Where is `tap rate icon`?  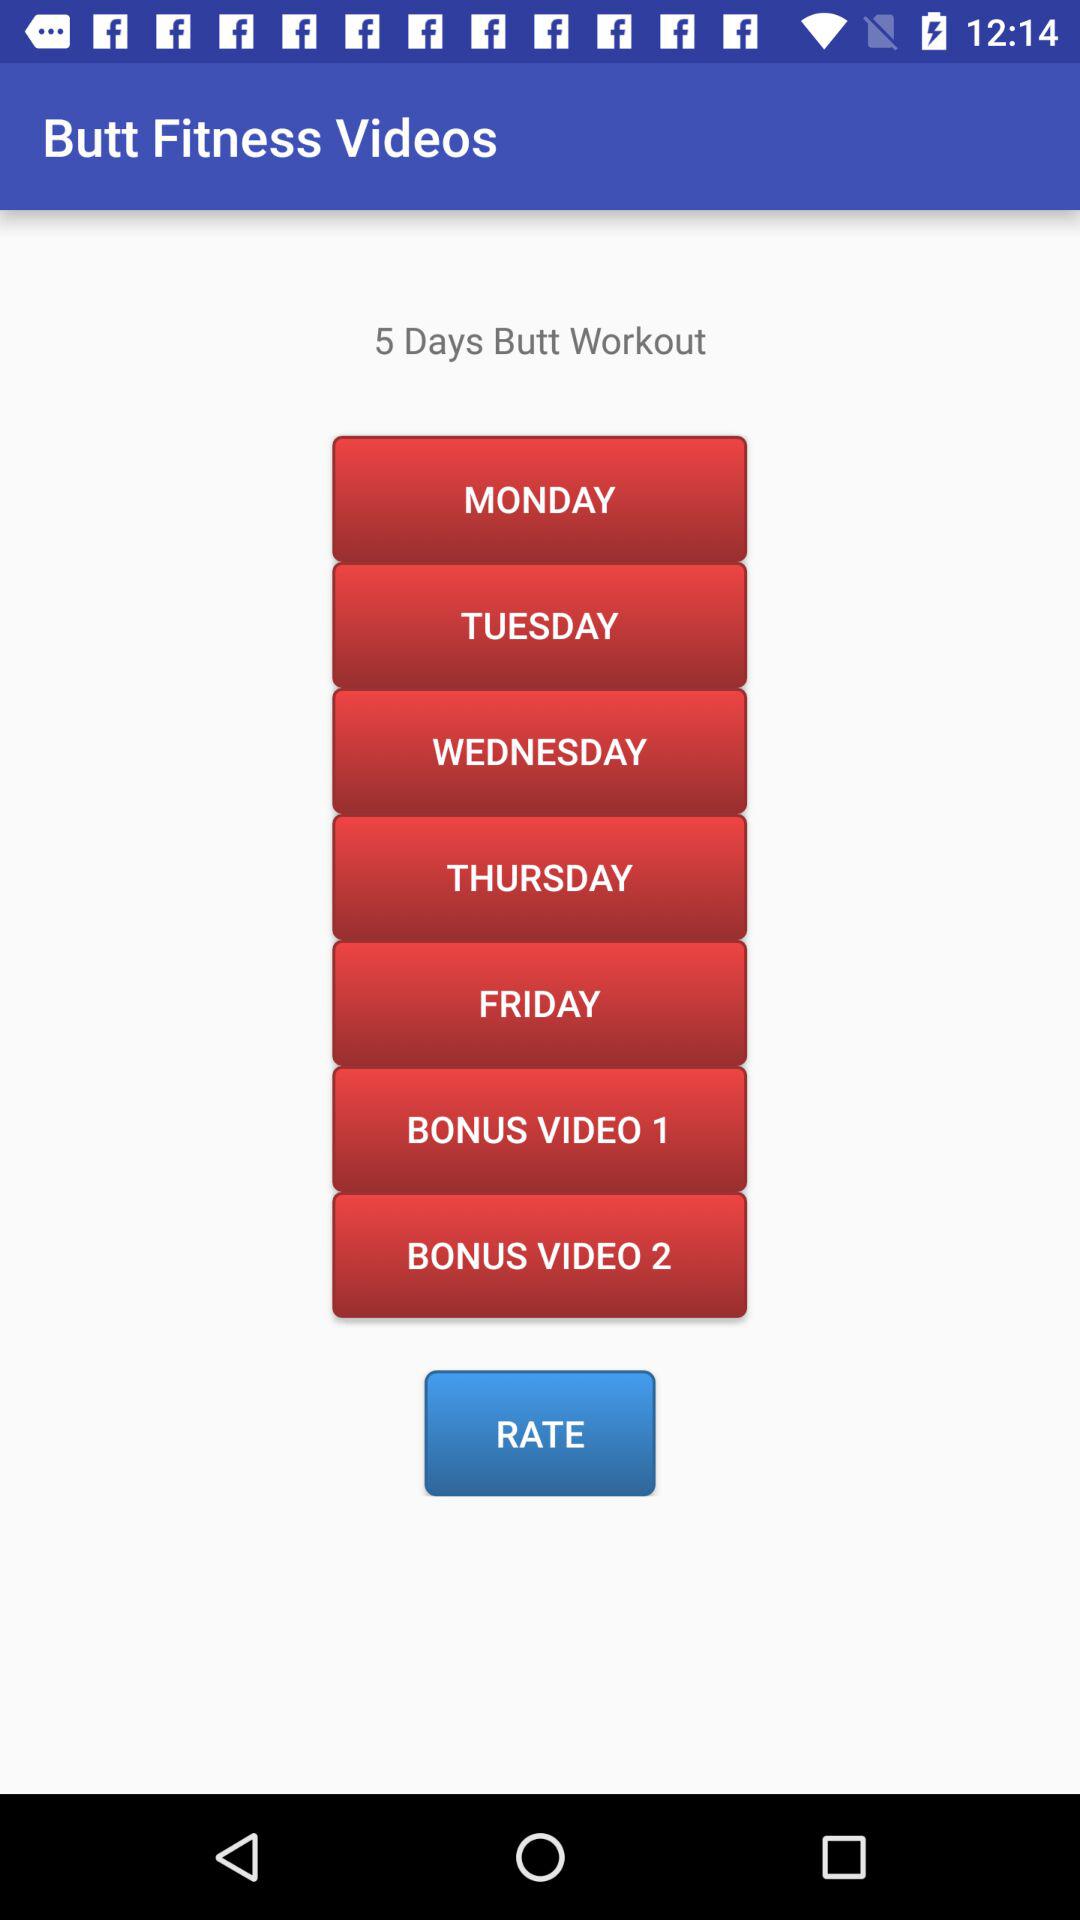
tap rate icon is located at coordinates (540, 1433).